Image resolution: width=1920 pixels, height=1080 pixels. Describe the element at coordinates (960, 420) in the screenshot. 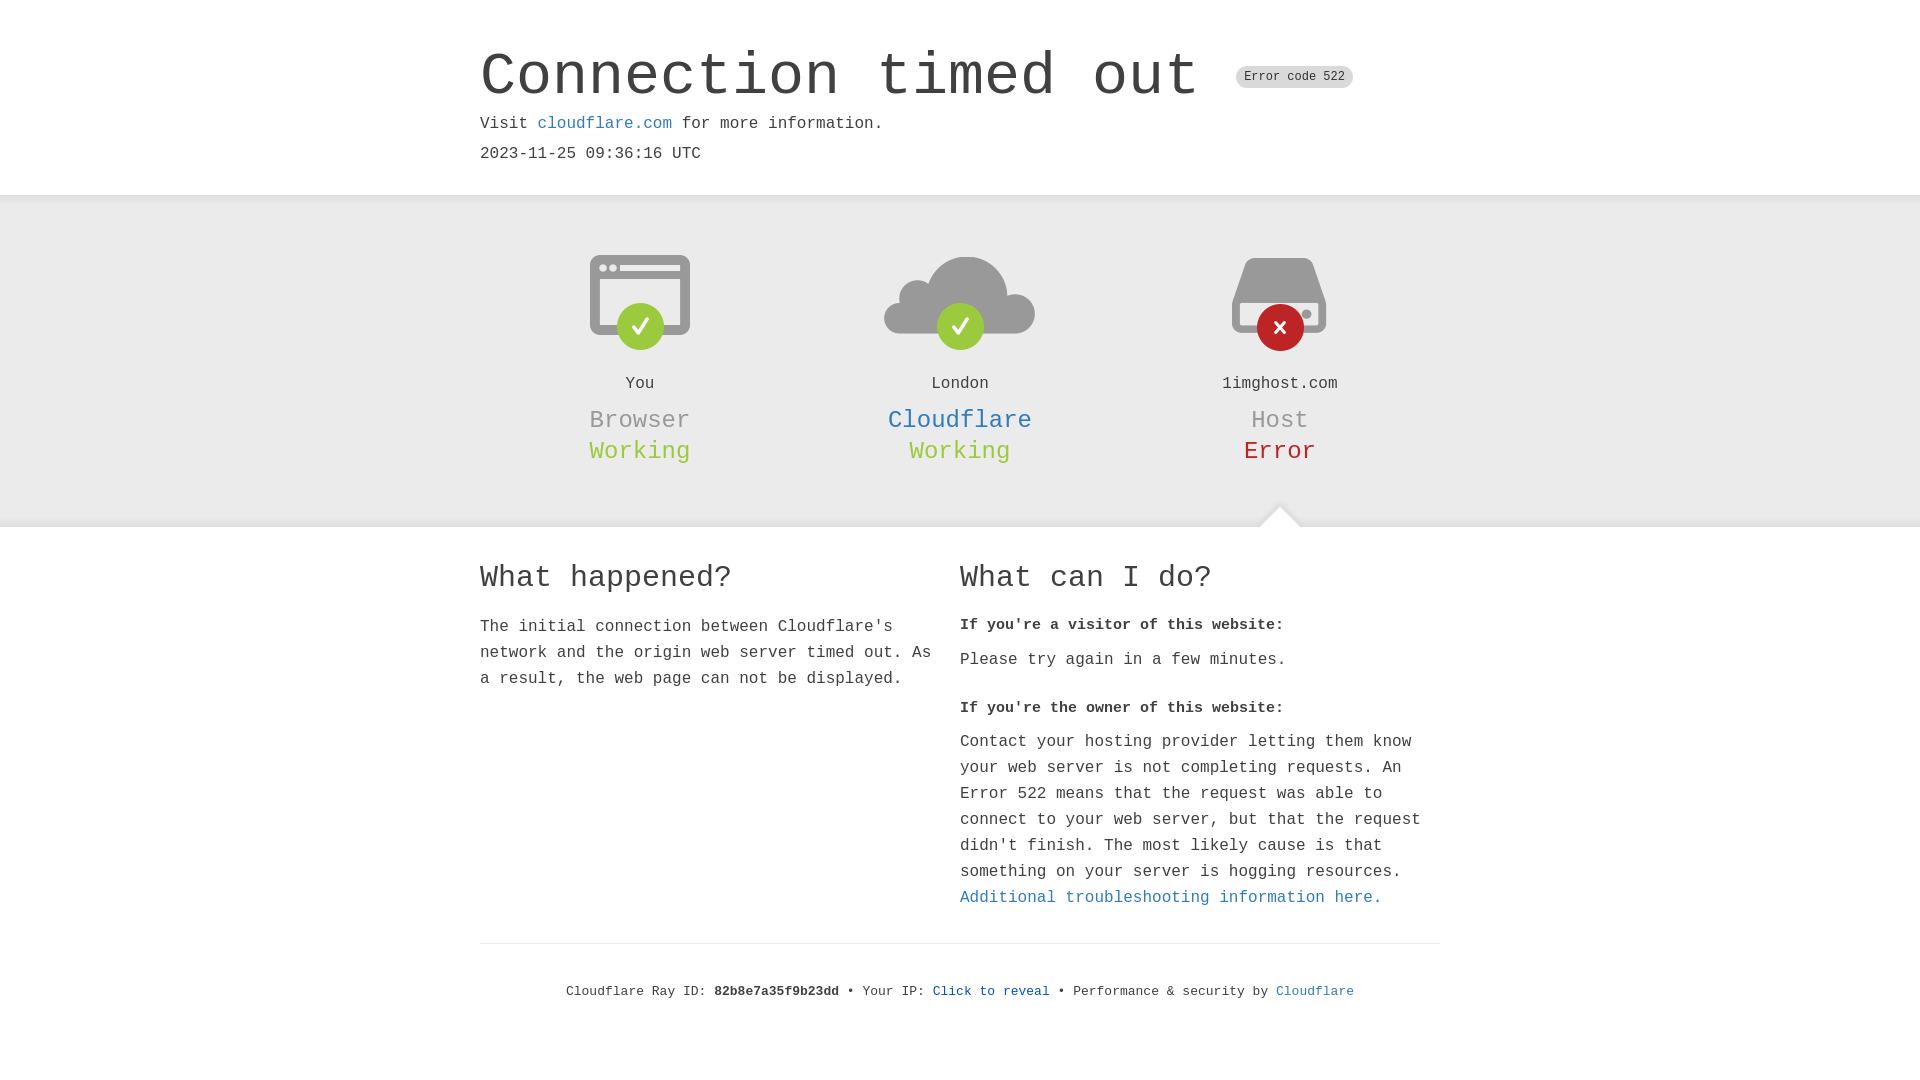

I see `Cloudflare` at that location.